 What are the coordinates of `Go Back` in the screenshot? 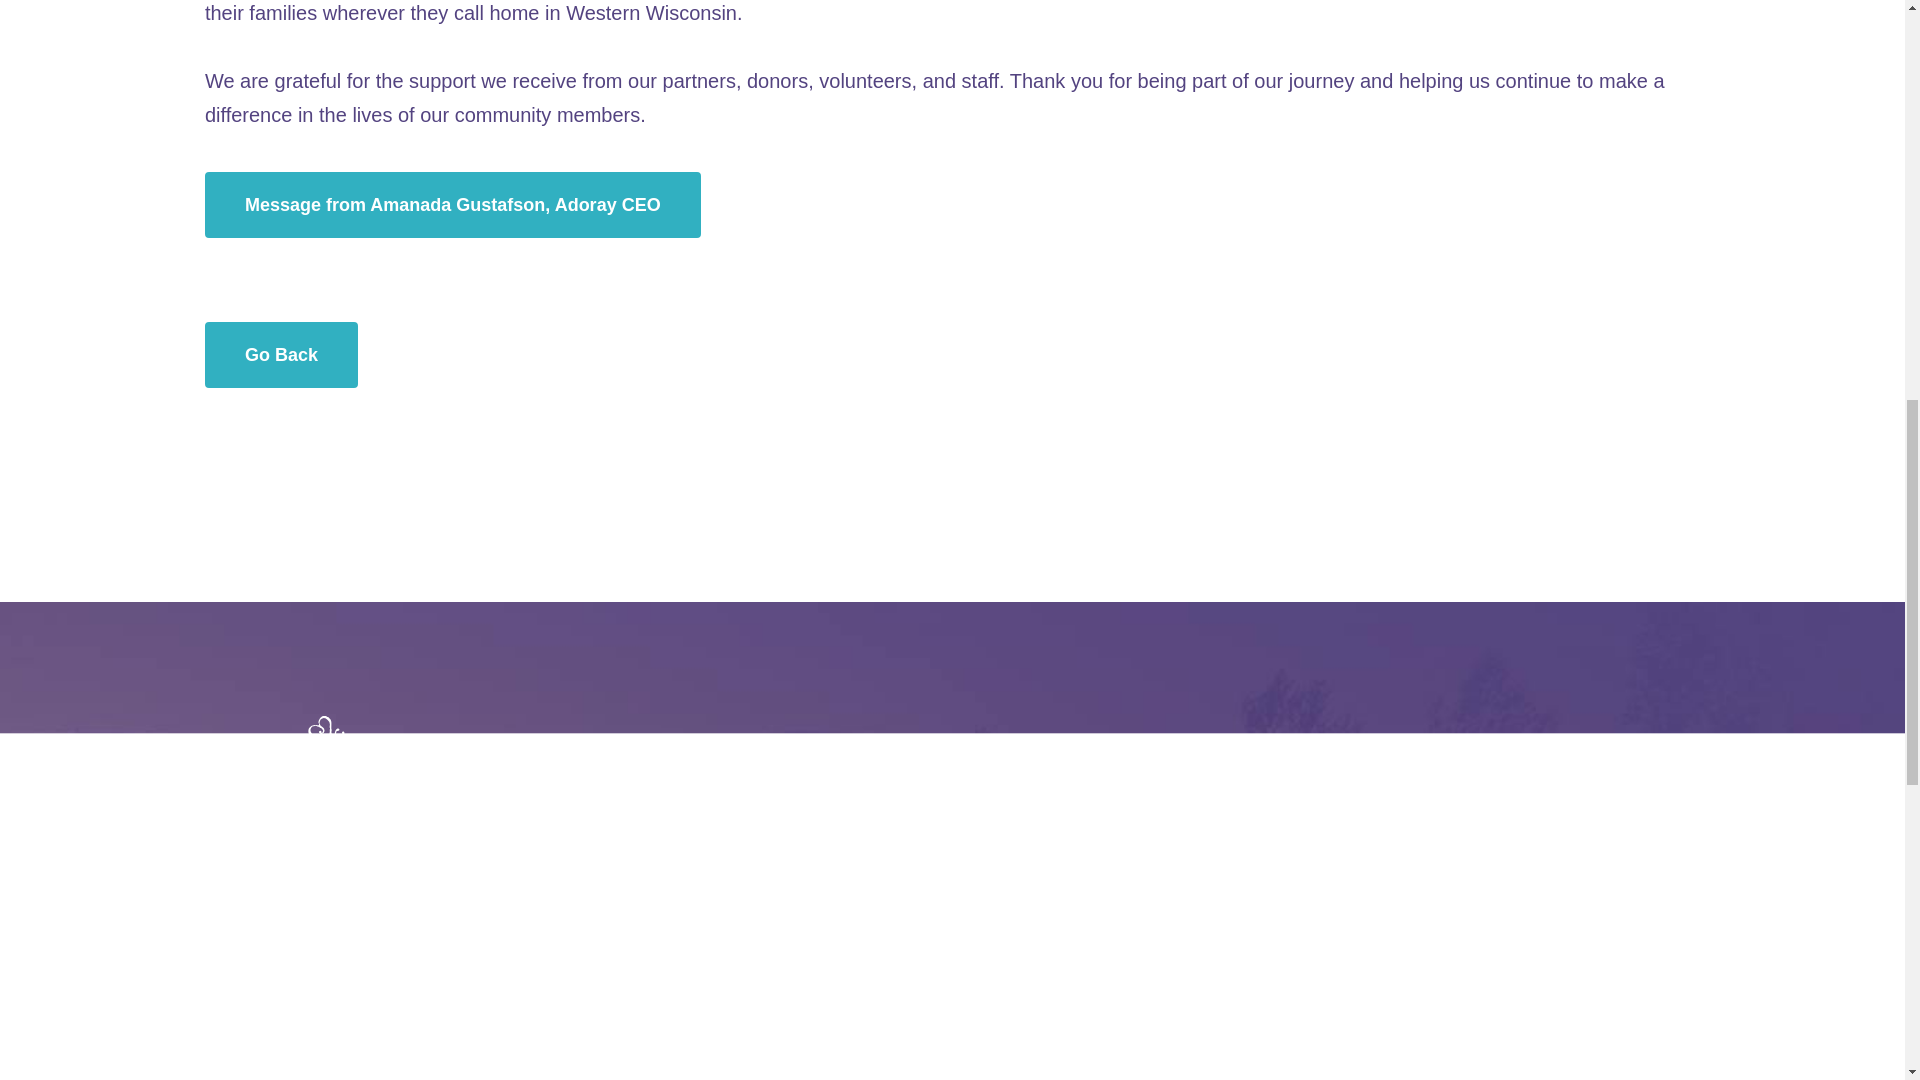 It's located at (281, 354).